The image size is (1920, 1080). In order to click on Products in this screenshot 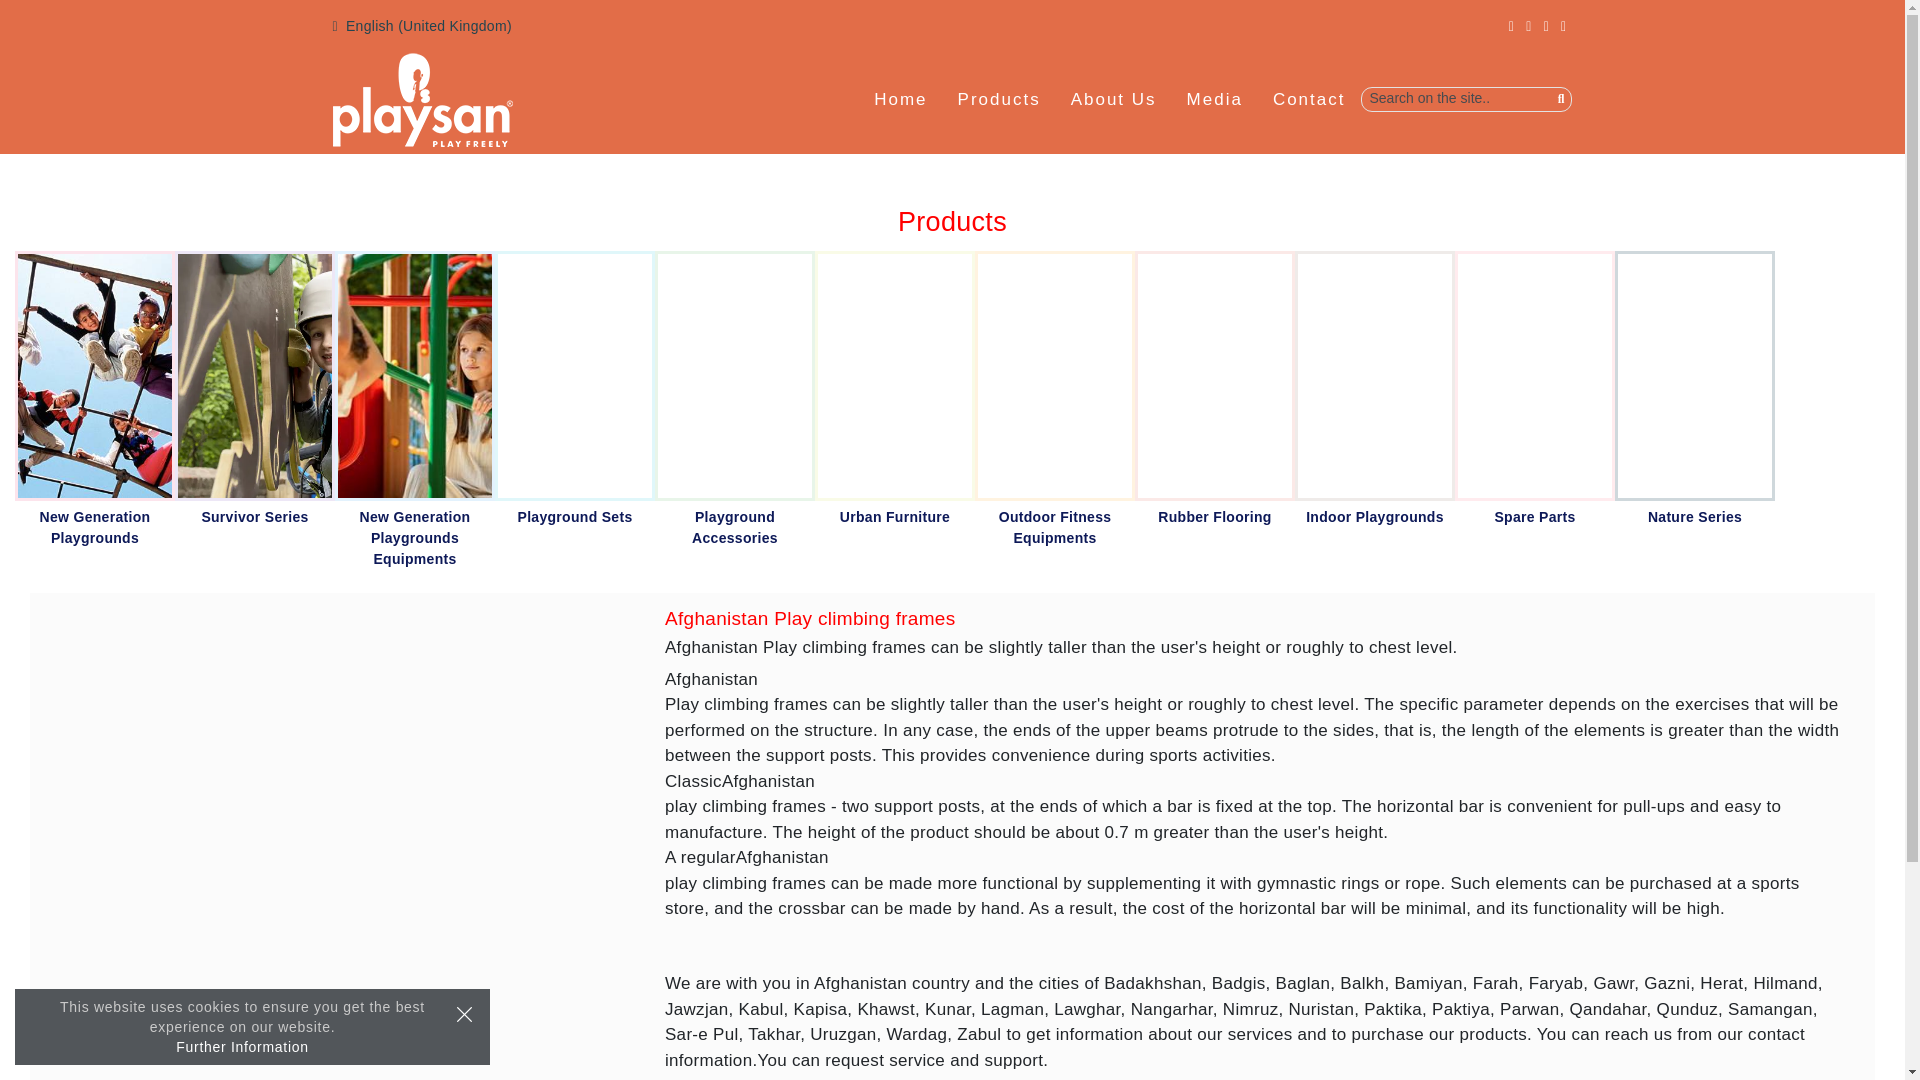, I will do `click(999, 100)`.